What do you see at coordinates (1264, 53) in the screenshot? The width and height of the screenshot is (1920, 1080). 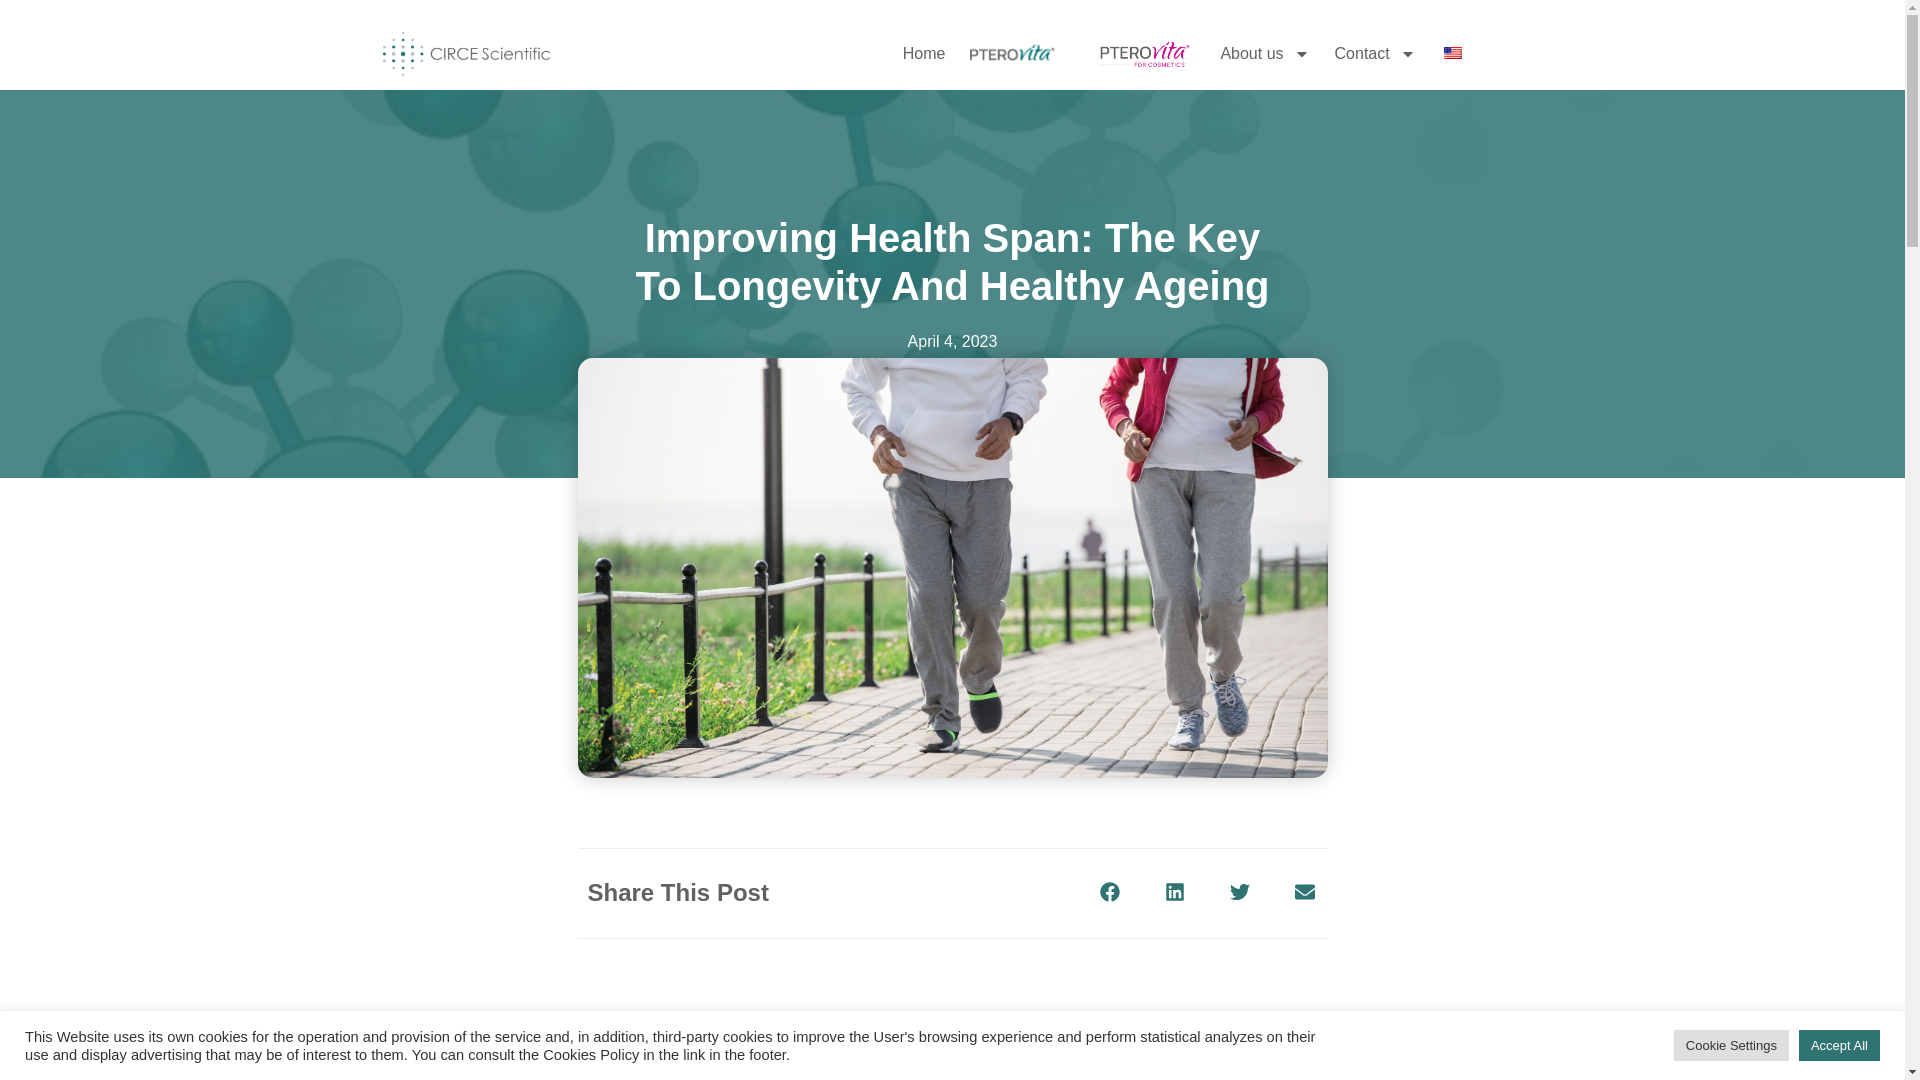 I see `About us` at bounding box center [1264, 53].